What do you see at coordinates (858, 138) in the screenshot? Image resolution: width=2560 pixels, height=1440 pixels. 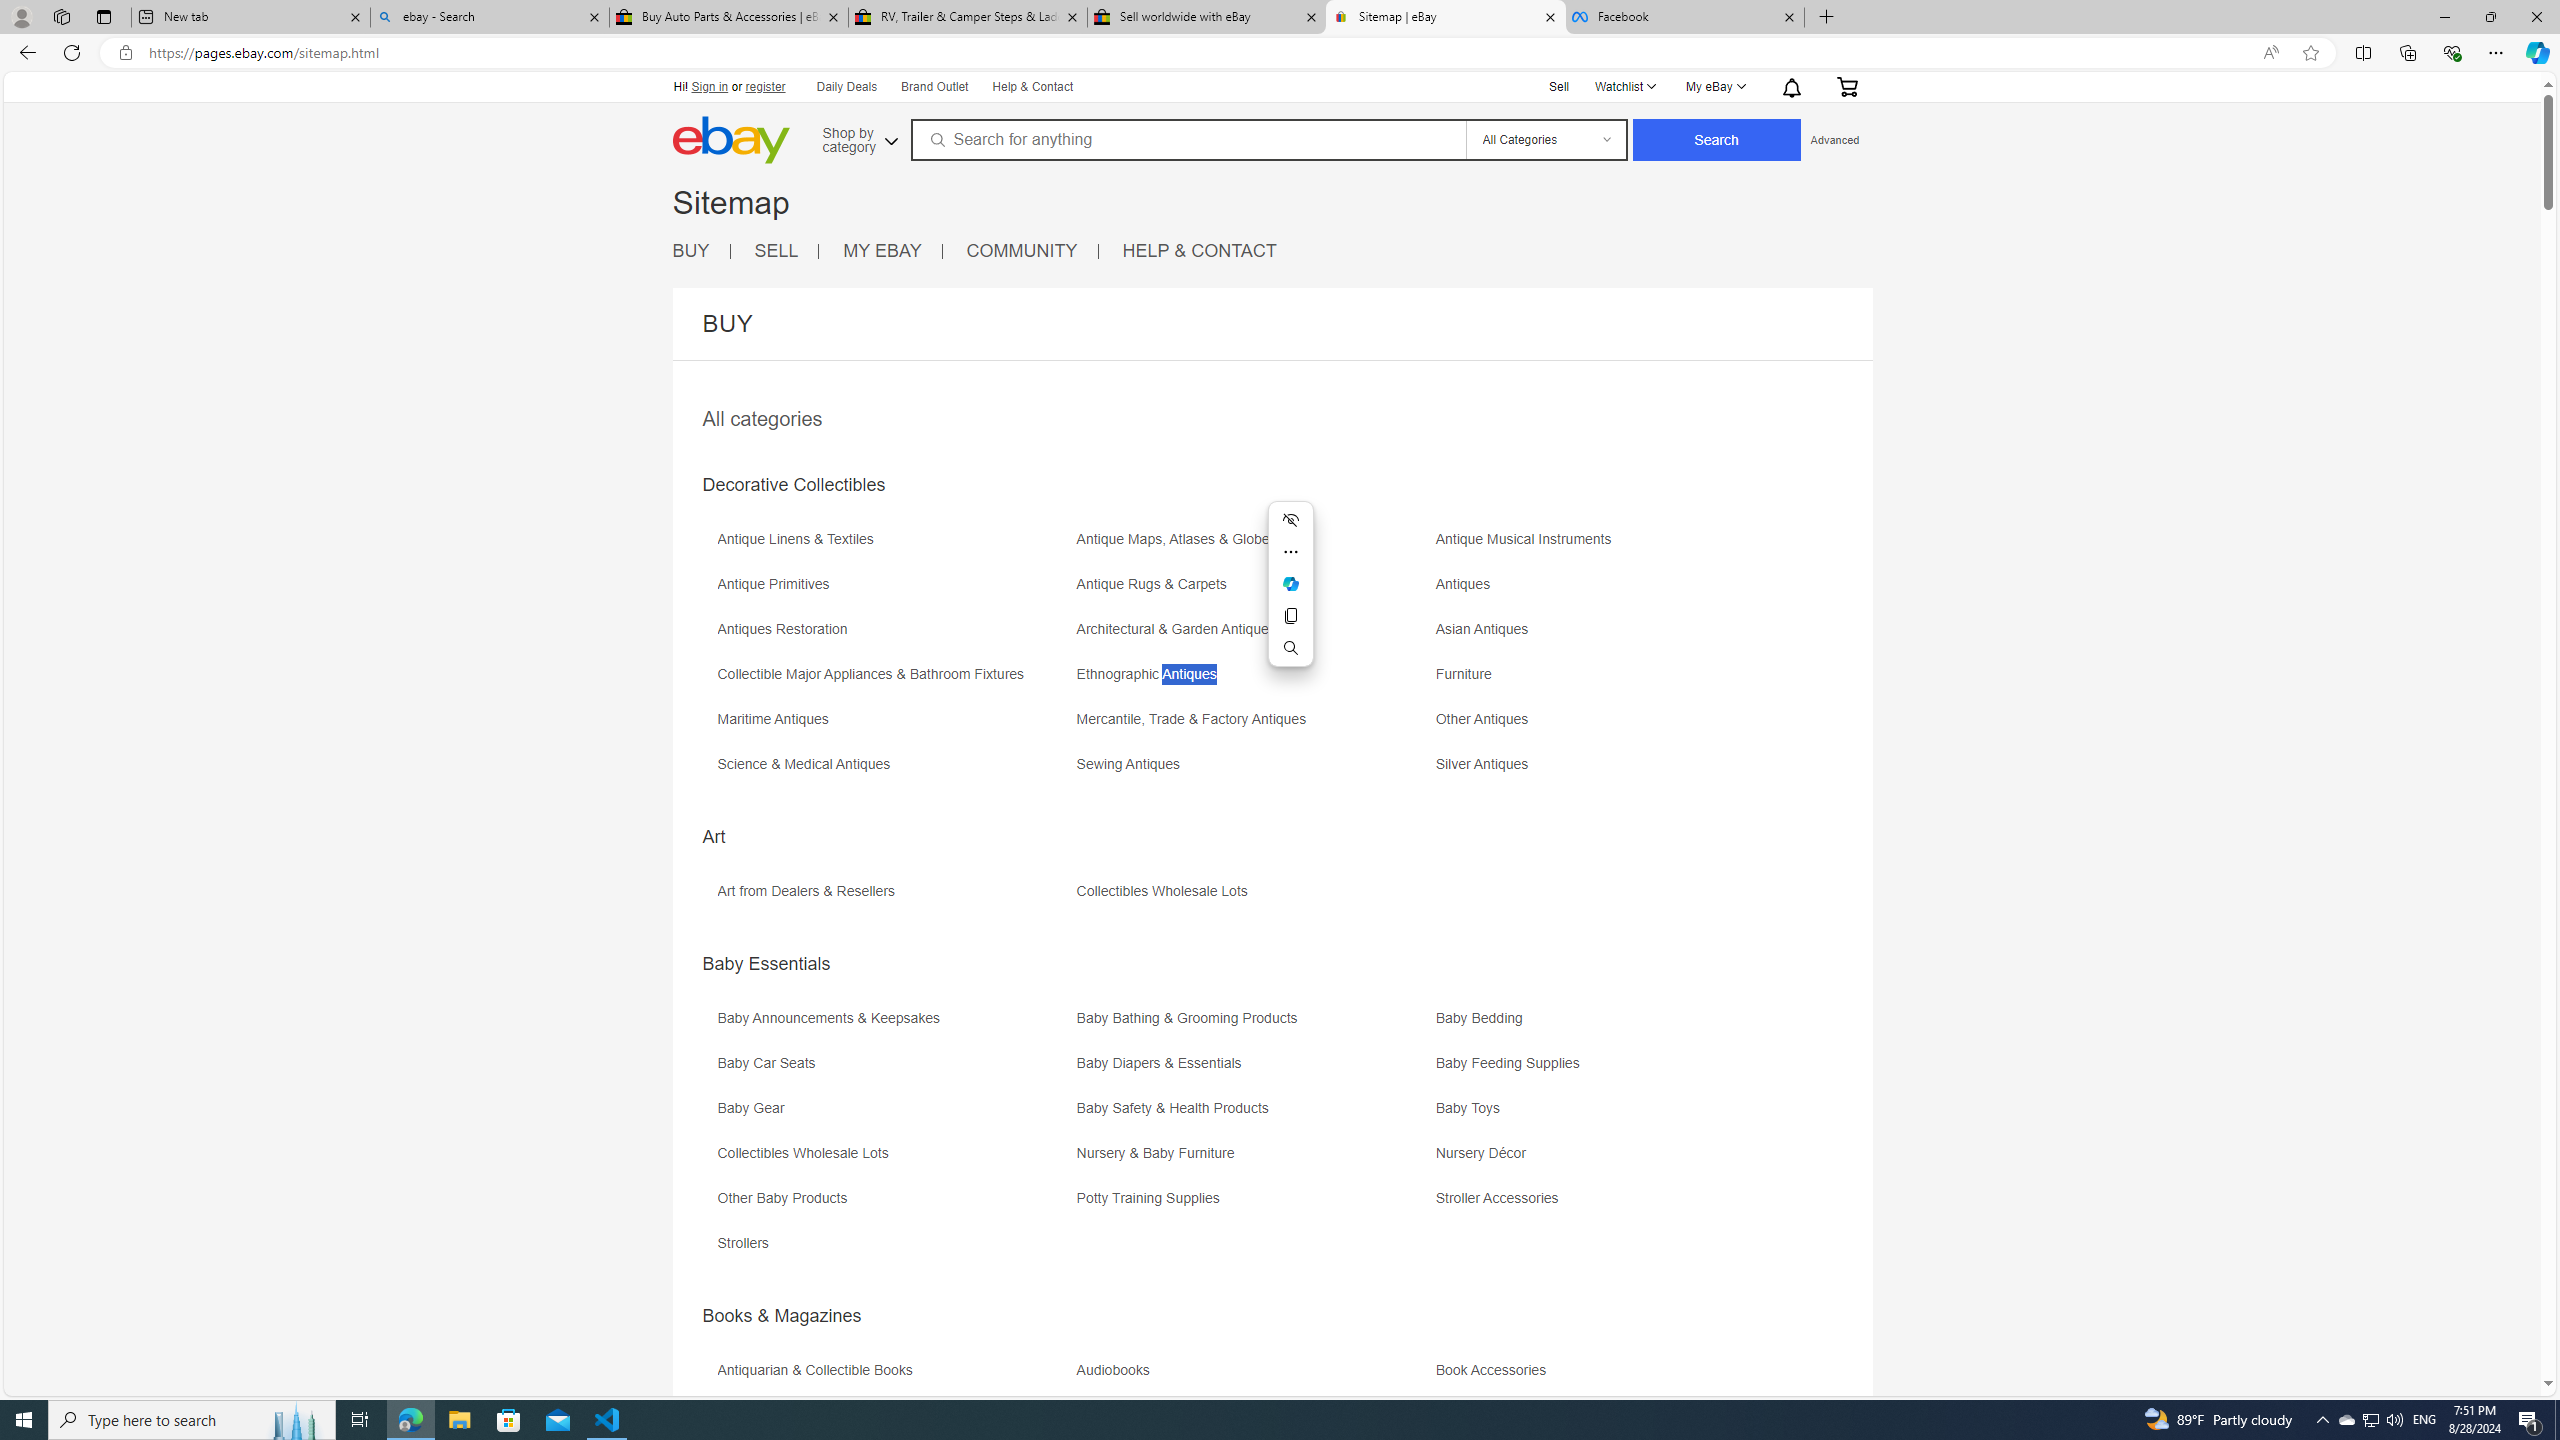 I see `Shop by category` at bounding box center [858, 138].